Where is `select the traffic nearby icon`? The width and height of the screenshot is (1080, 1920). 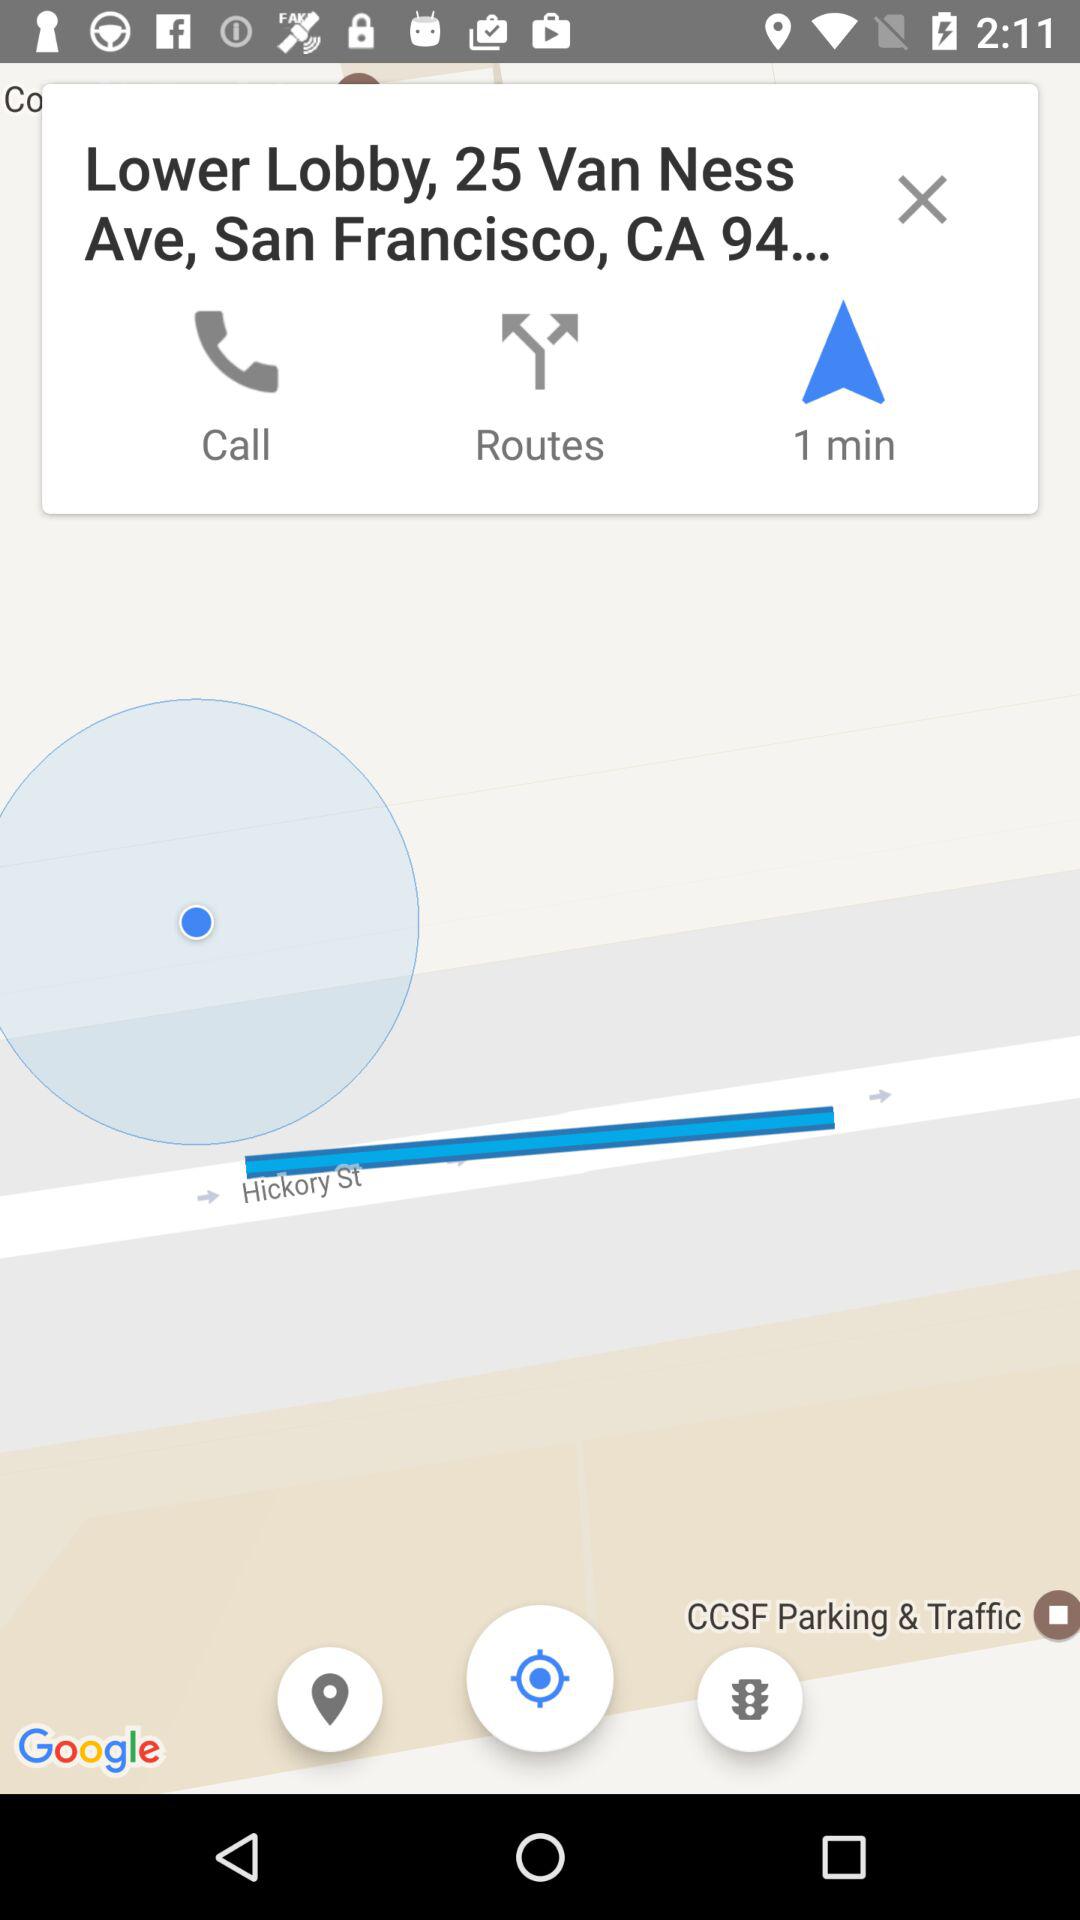 select the traffic nearby icon is located at coordinates (750, 1700).